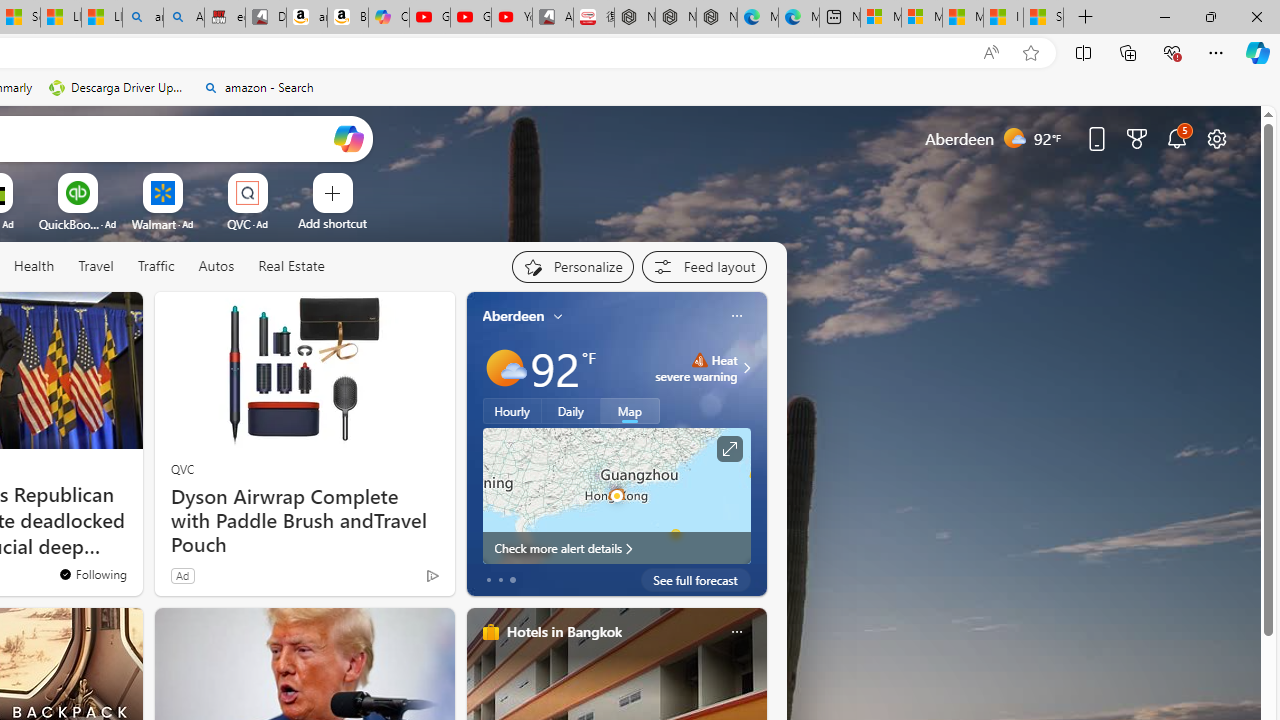 The width and height of the screenshot is (1280, 720). Describe the element at coordinates (728, 449) in the screenshot. I see `Click to see more information` at that location.